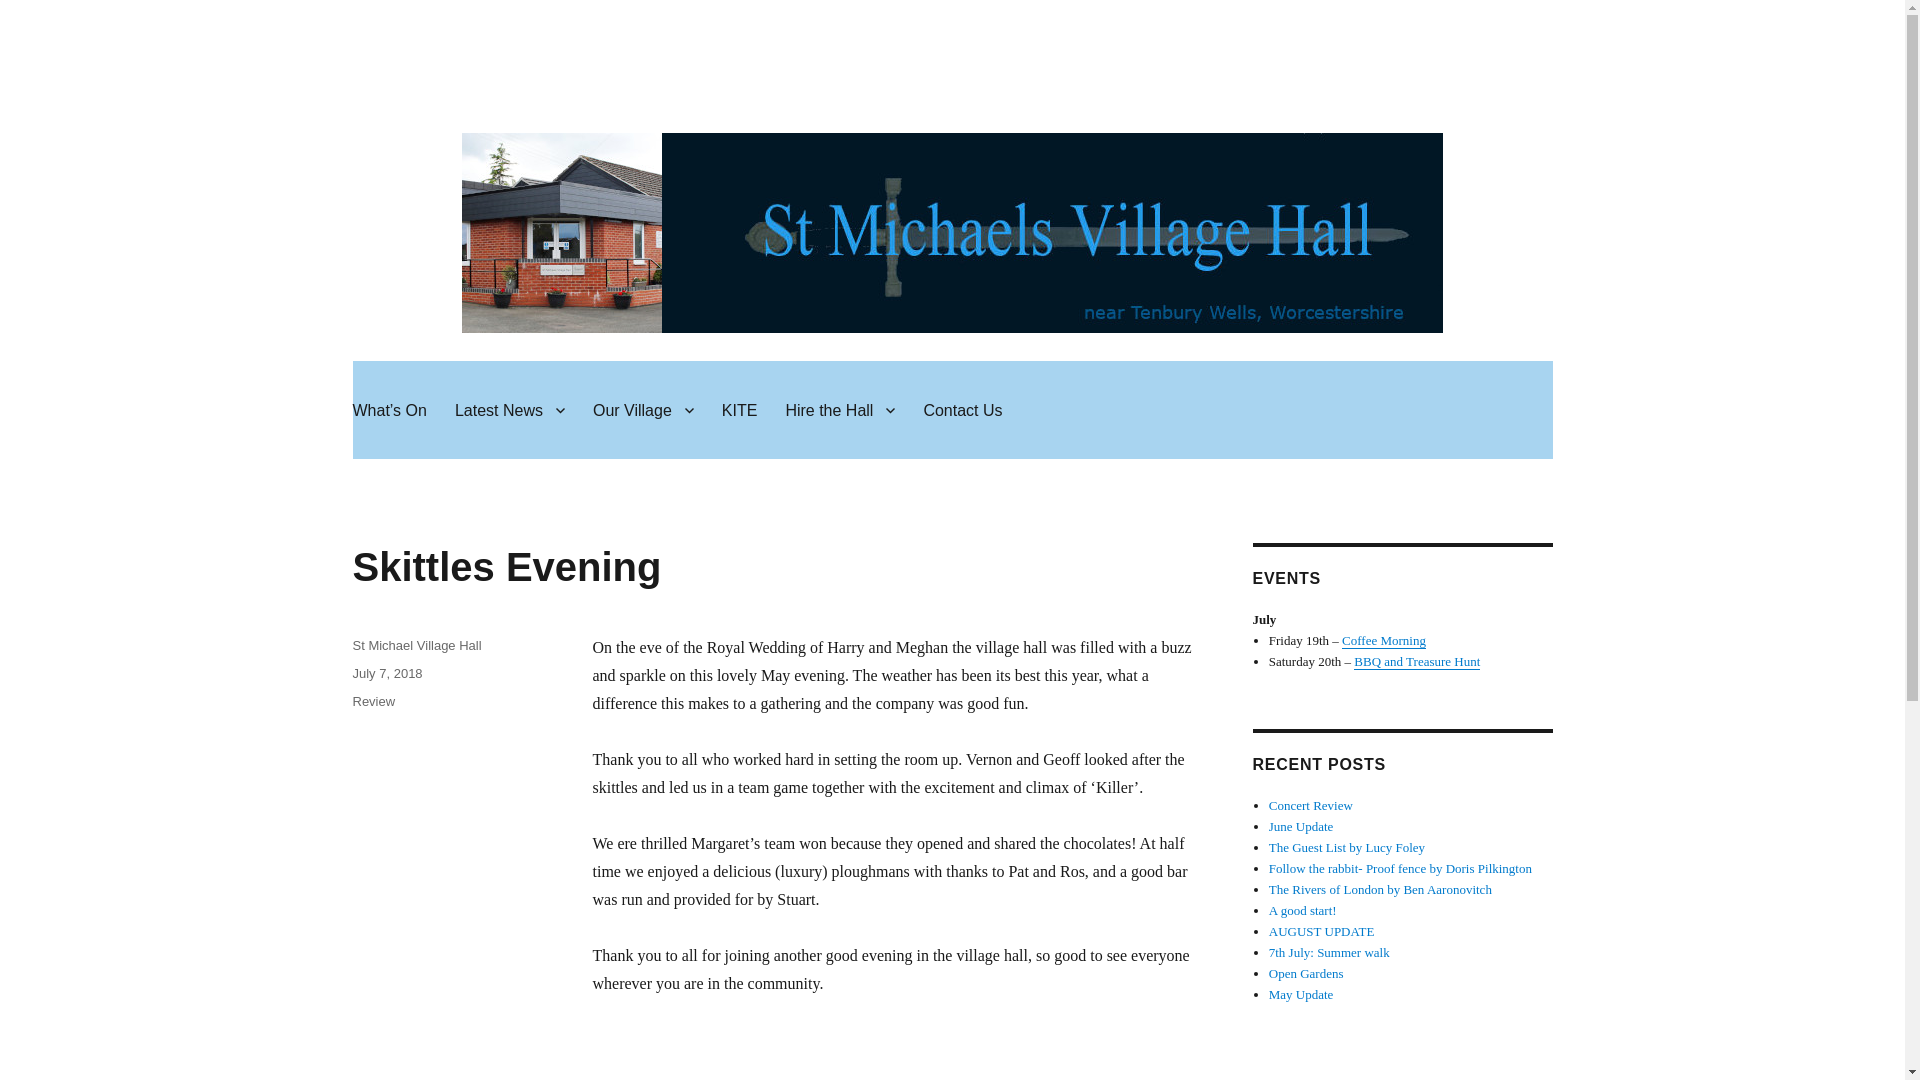 This screenshot has width=1920, height=1080. I want to click on Our Village, so click(644, 409).